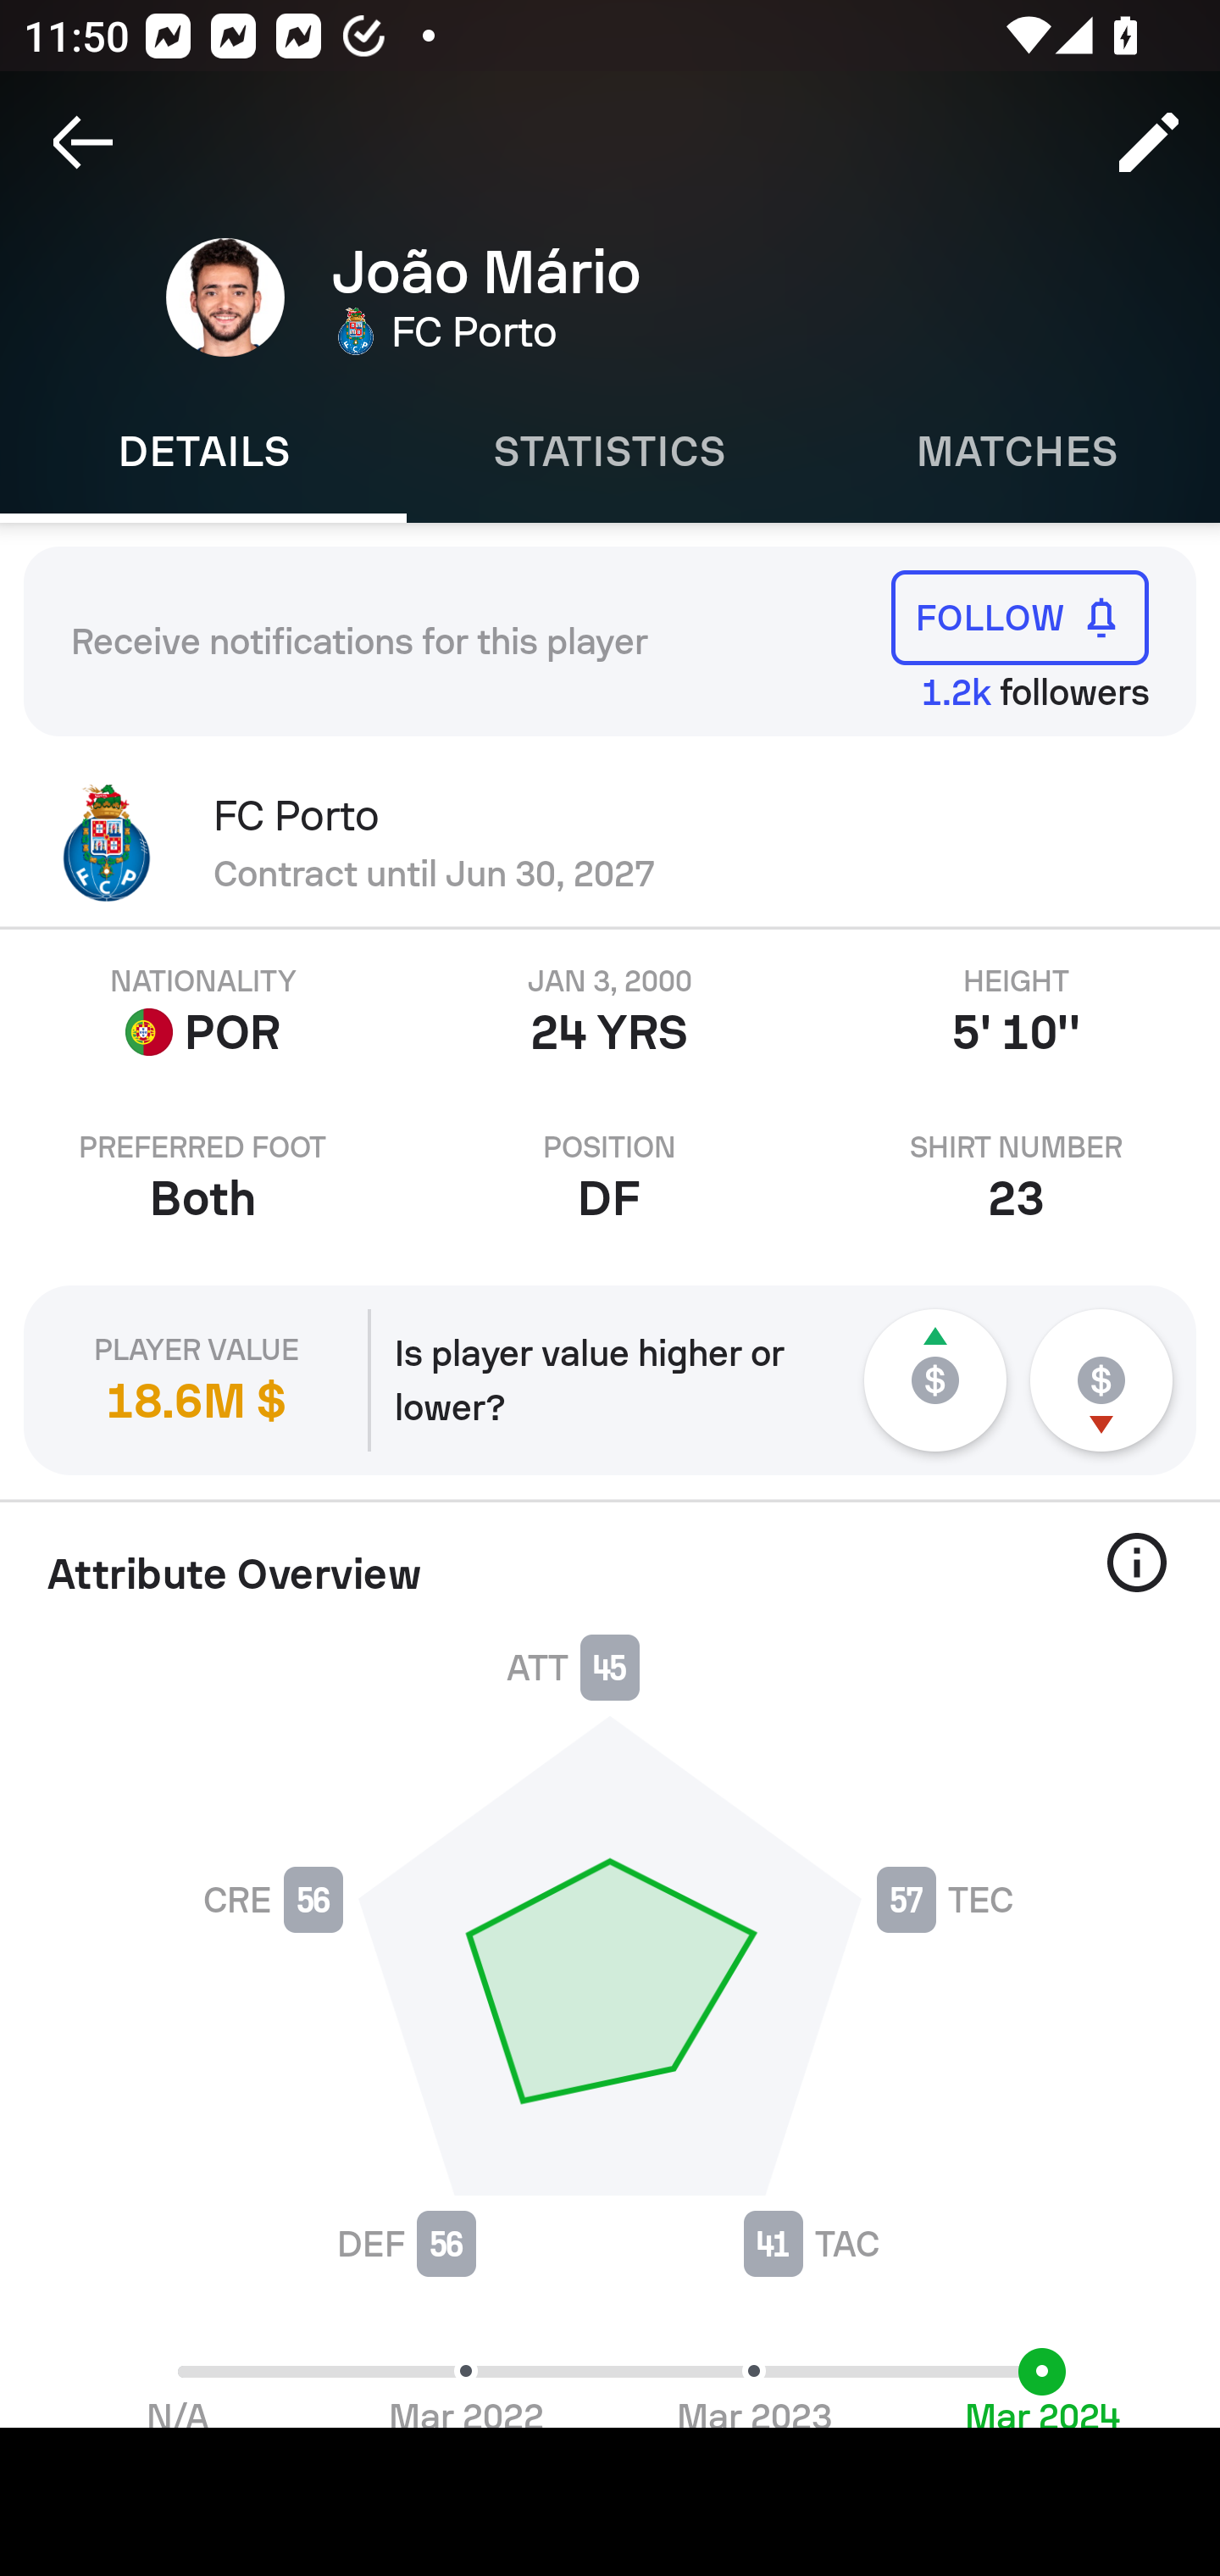  Describe the element at coordinates (610, 1178) in the screenshot. I see `POSITION DF` at that location.